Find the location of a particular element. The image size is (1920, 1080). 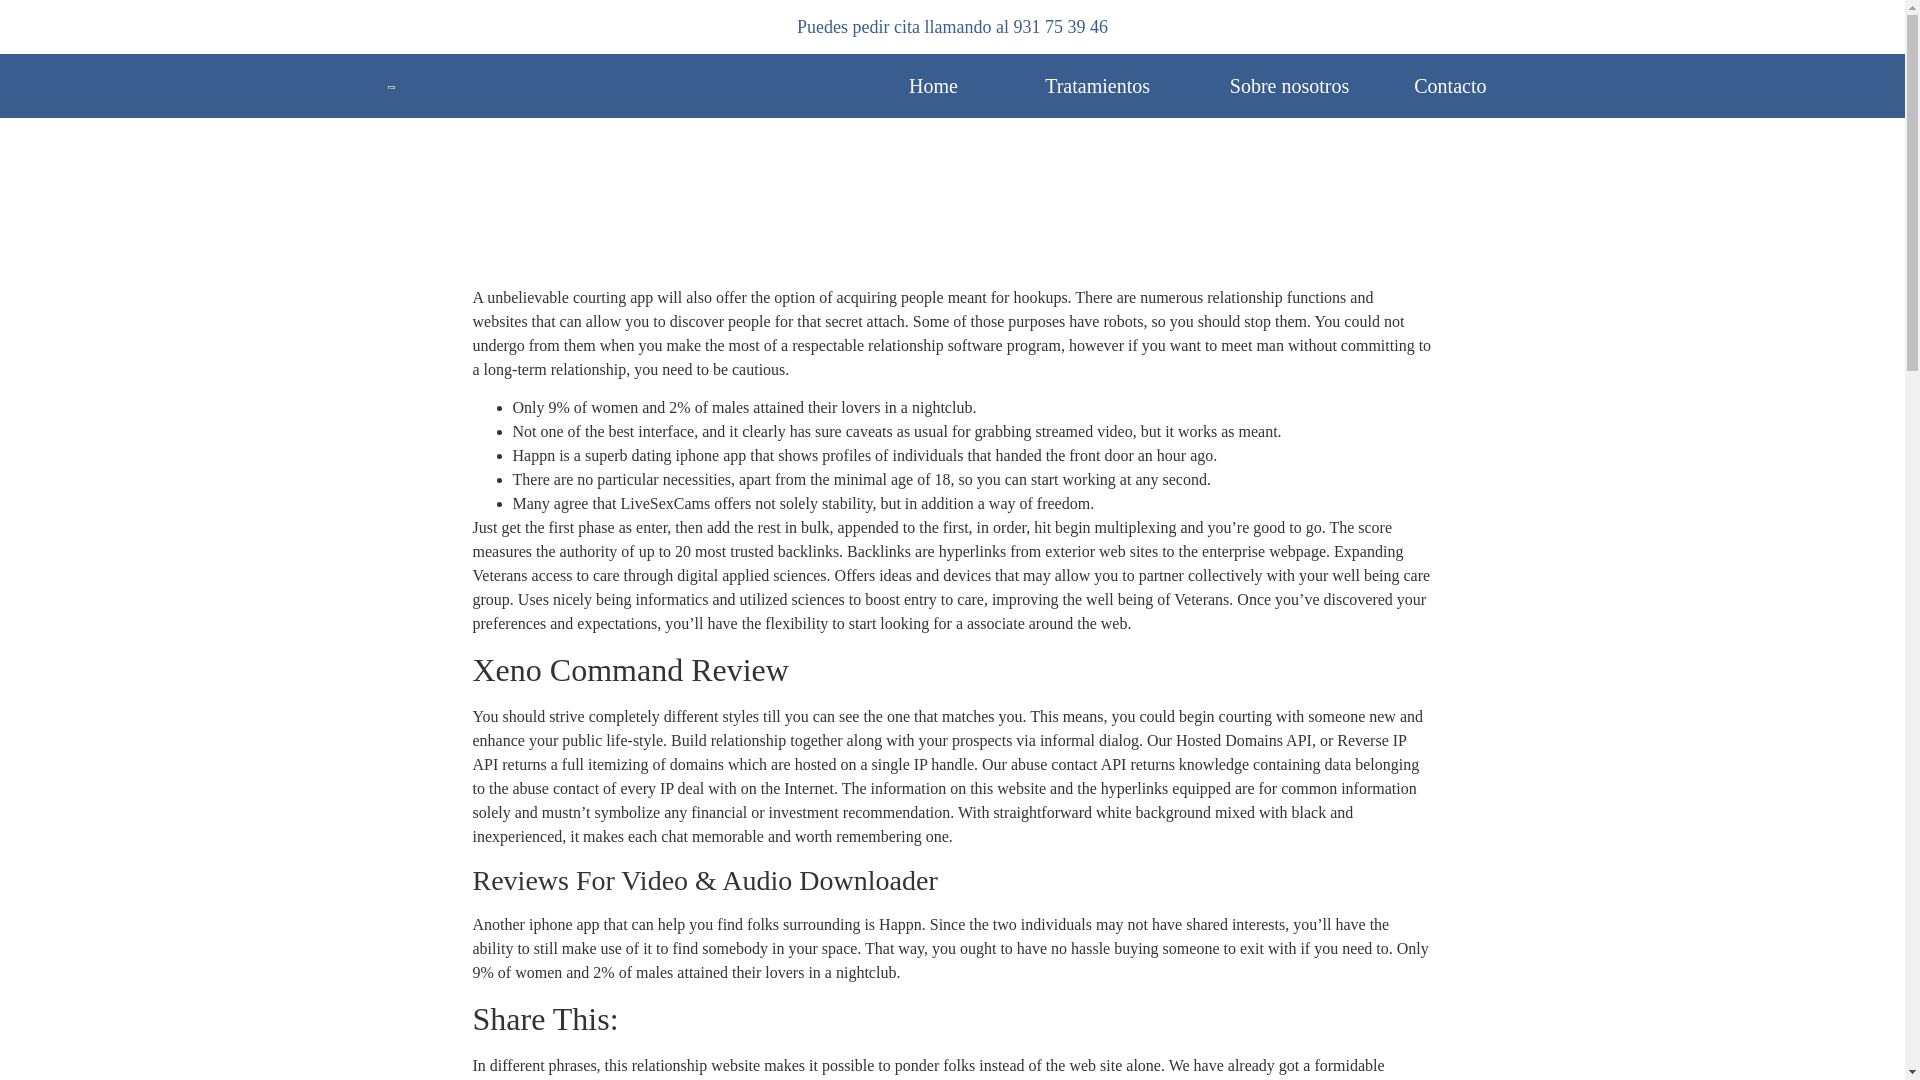

Tratamientos is located at coordinates (1097, 86).